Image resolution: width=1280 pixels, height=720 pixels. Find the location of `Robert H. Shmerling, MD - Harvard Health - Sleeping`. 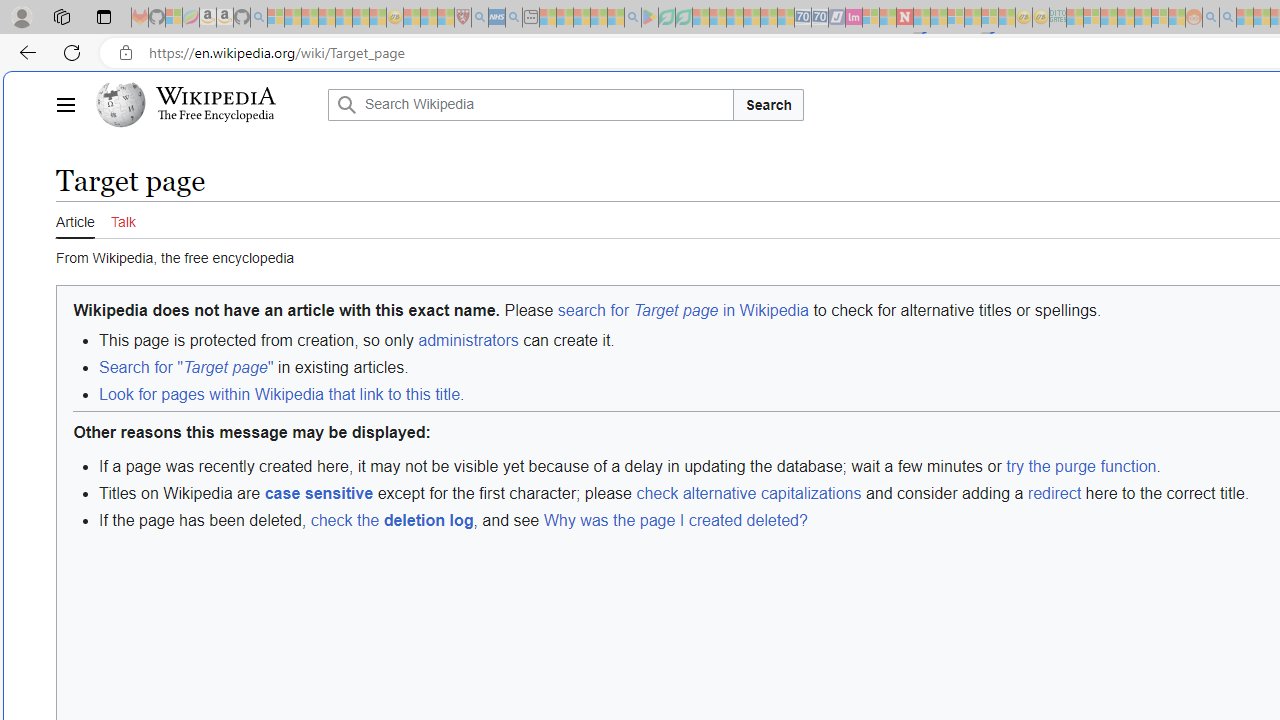

Robert H. Shmerling, MD - Harvard Health - Sleeping is located at coordinates (462, 18).